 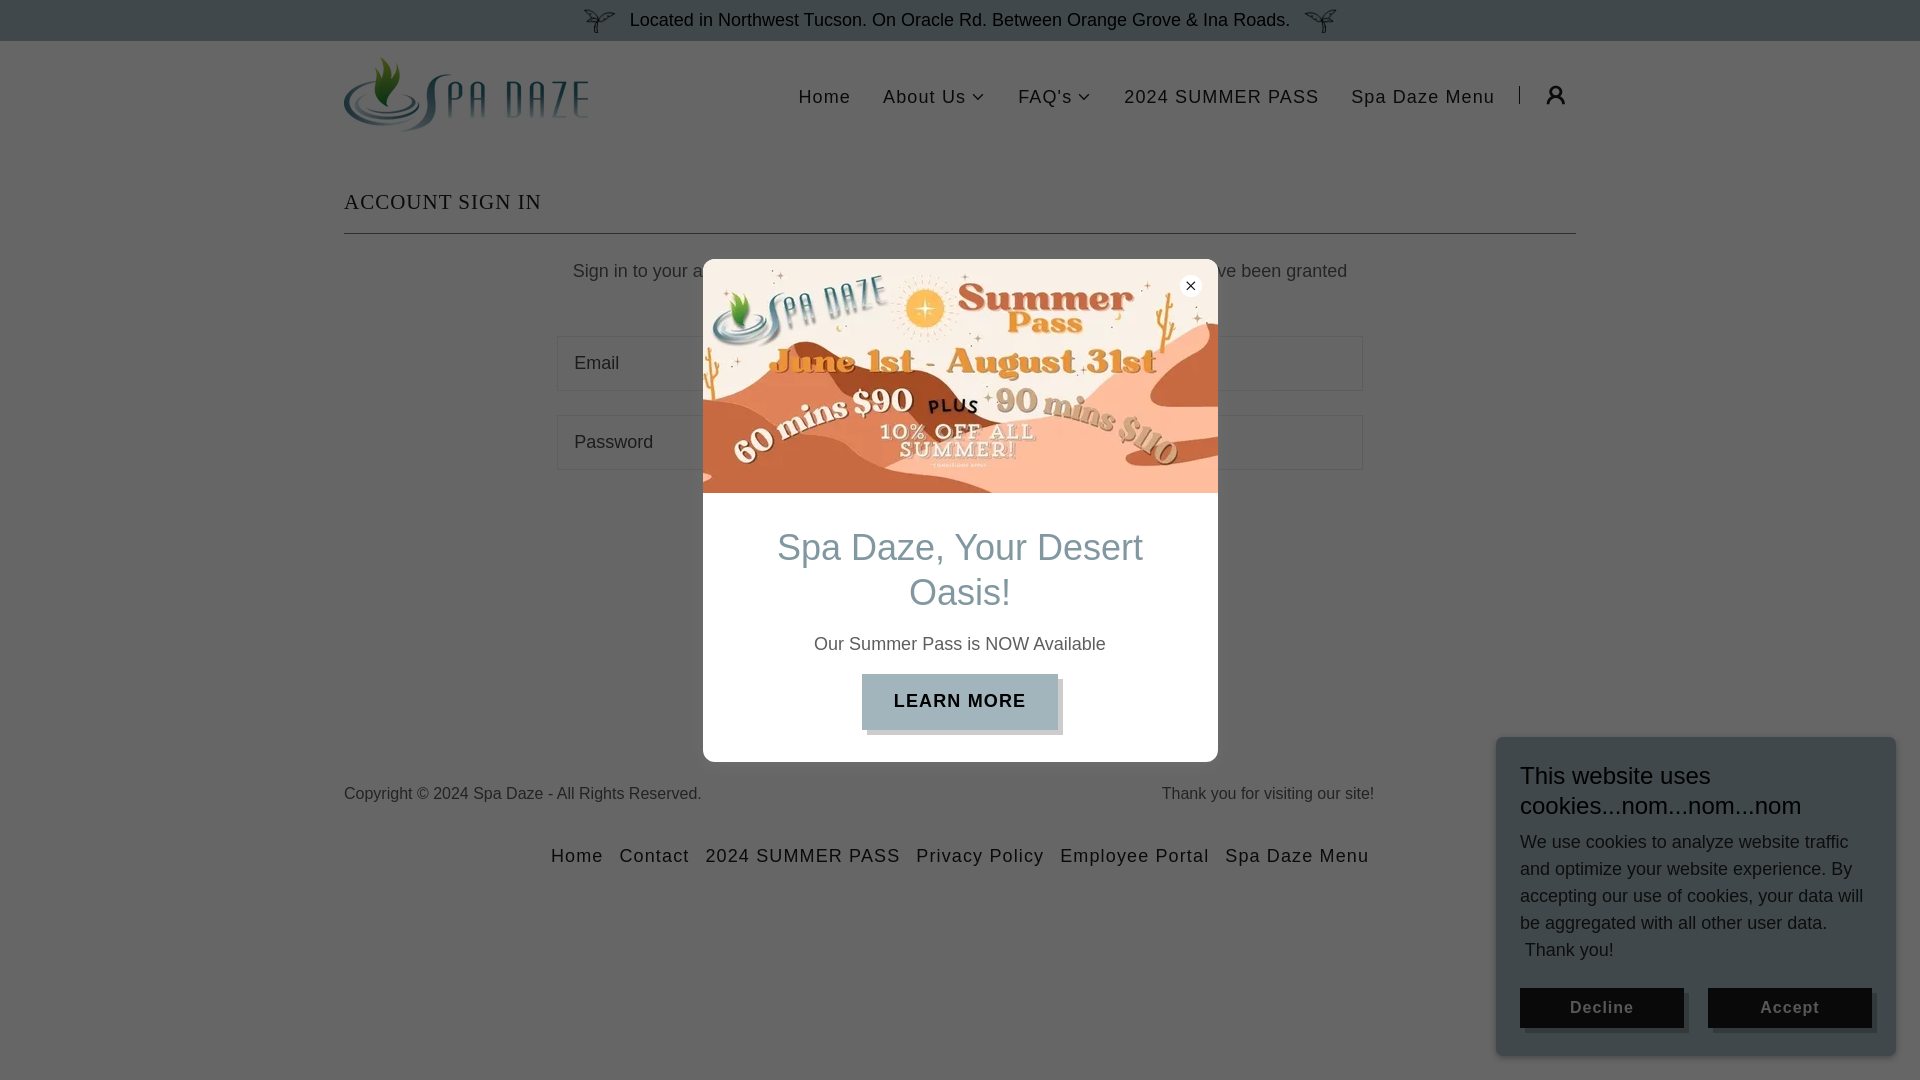 What do you see at coordinates (934, 98) in the screenshot?
I see `About Us` at bounding box center [934, 98].